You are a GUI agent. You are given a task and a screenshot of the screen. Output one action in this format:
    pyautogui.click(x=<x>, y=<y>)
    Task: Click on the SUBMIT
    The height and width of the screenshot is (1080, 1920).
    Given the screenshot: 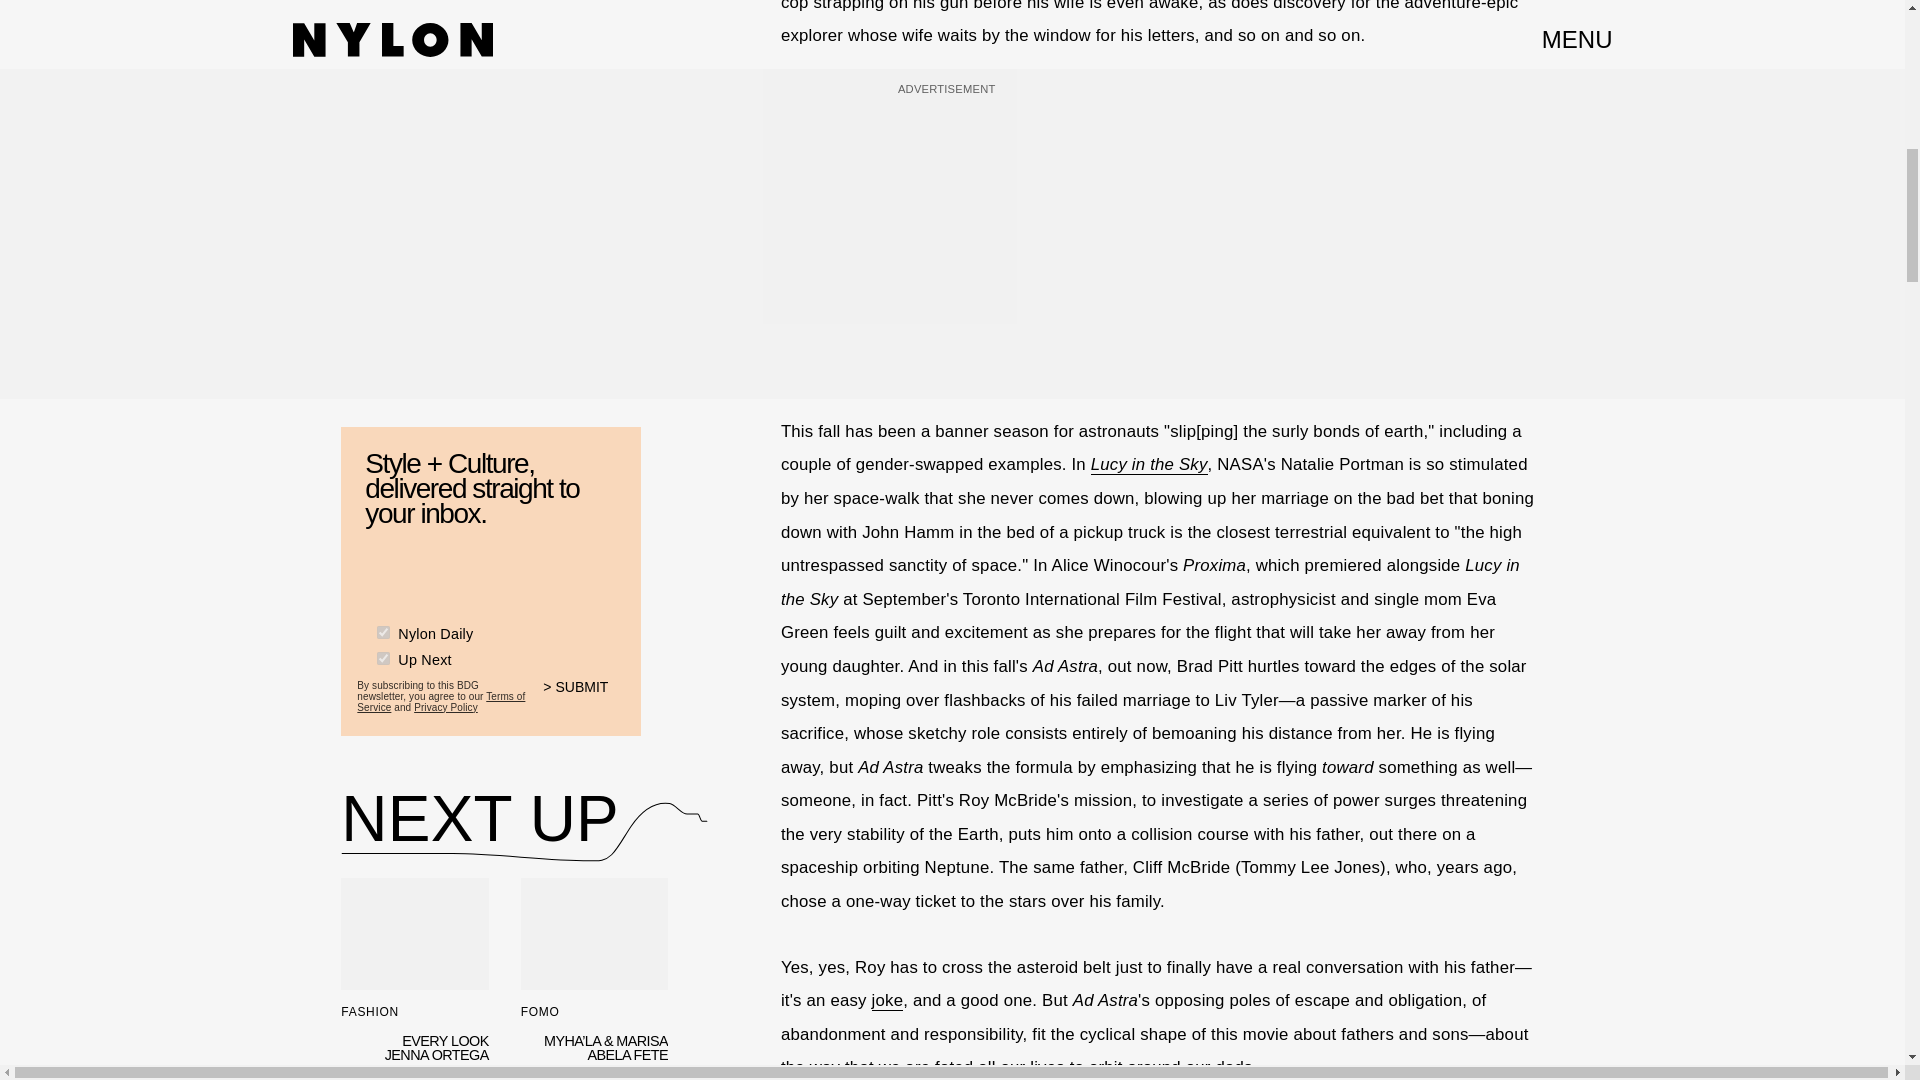 What is the action you would take?
    pyautogui.click(x=584, y=700)
    